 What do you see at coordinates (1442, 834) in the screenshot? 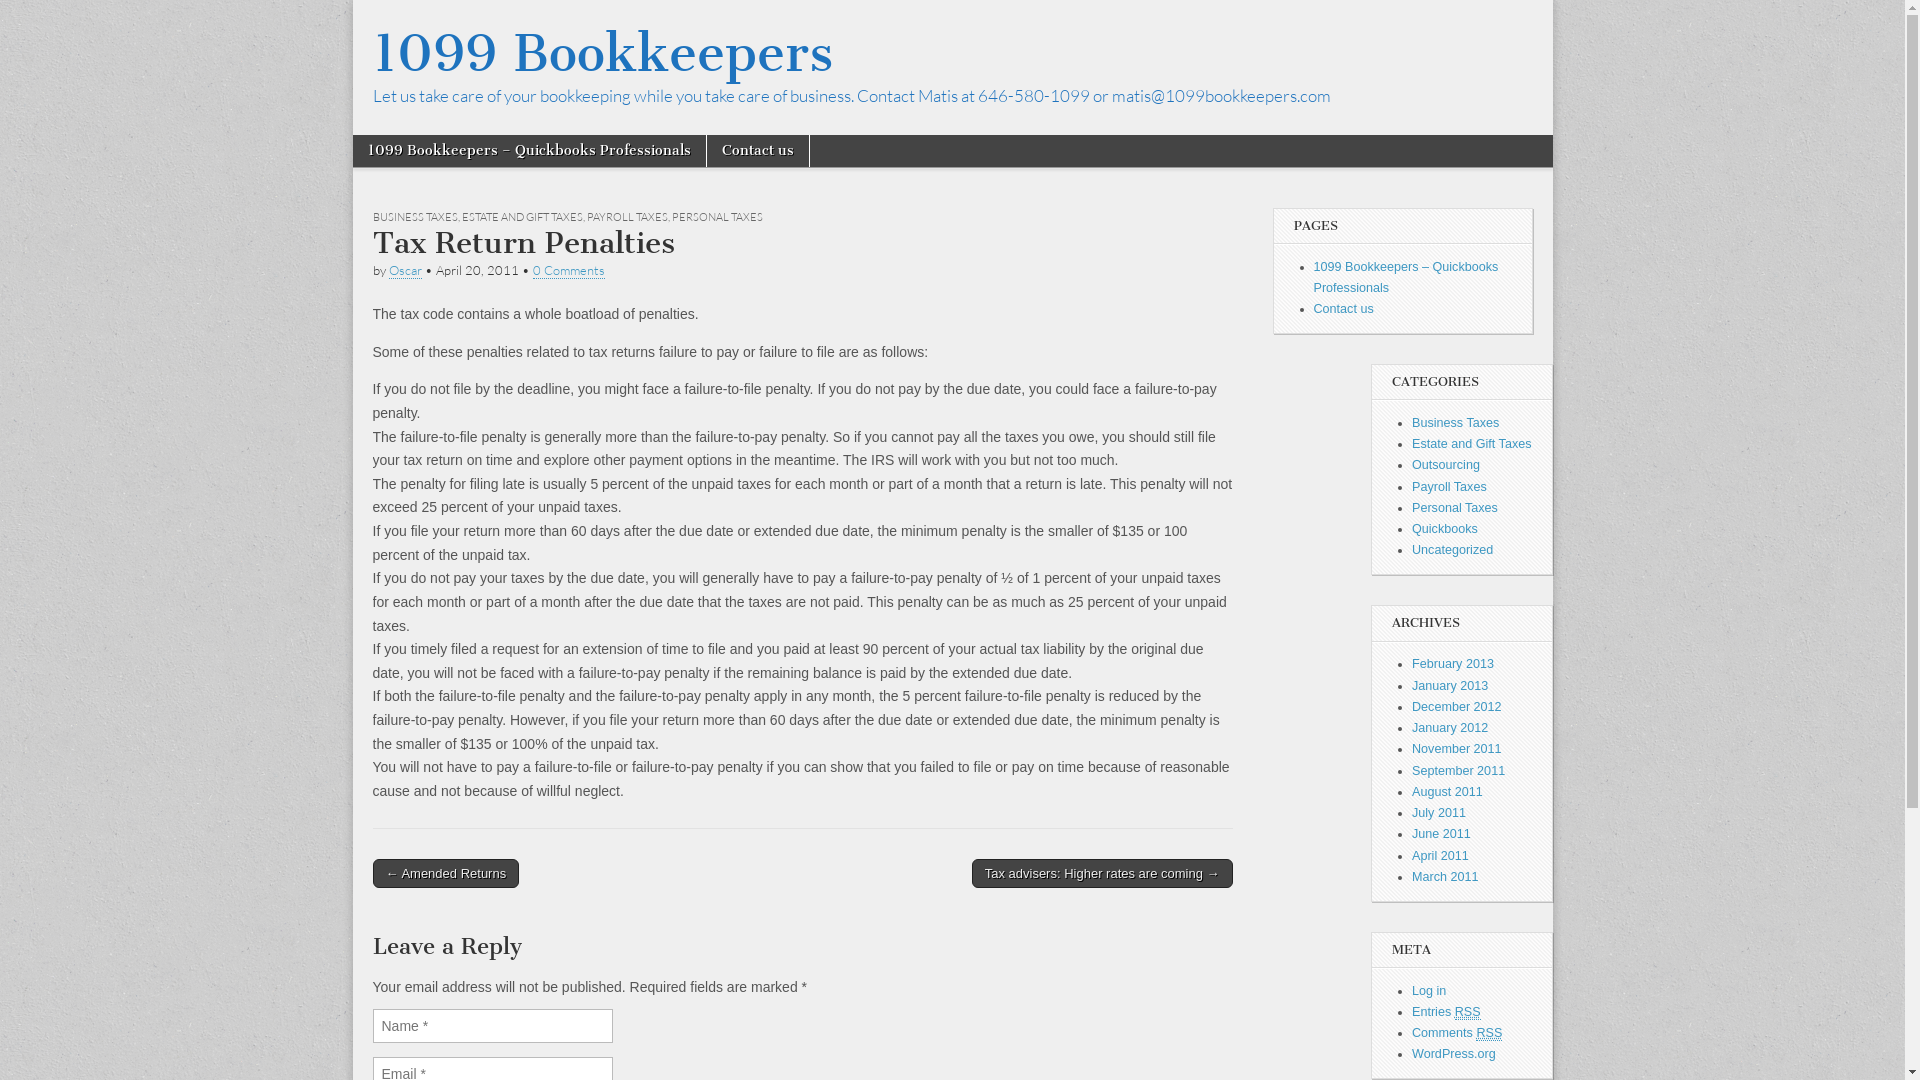
I see `June 2011` at bounding box center [1442, 834].